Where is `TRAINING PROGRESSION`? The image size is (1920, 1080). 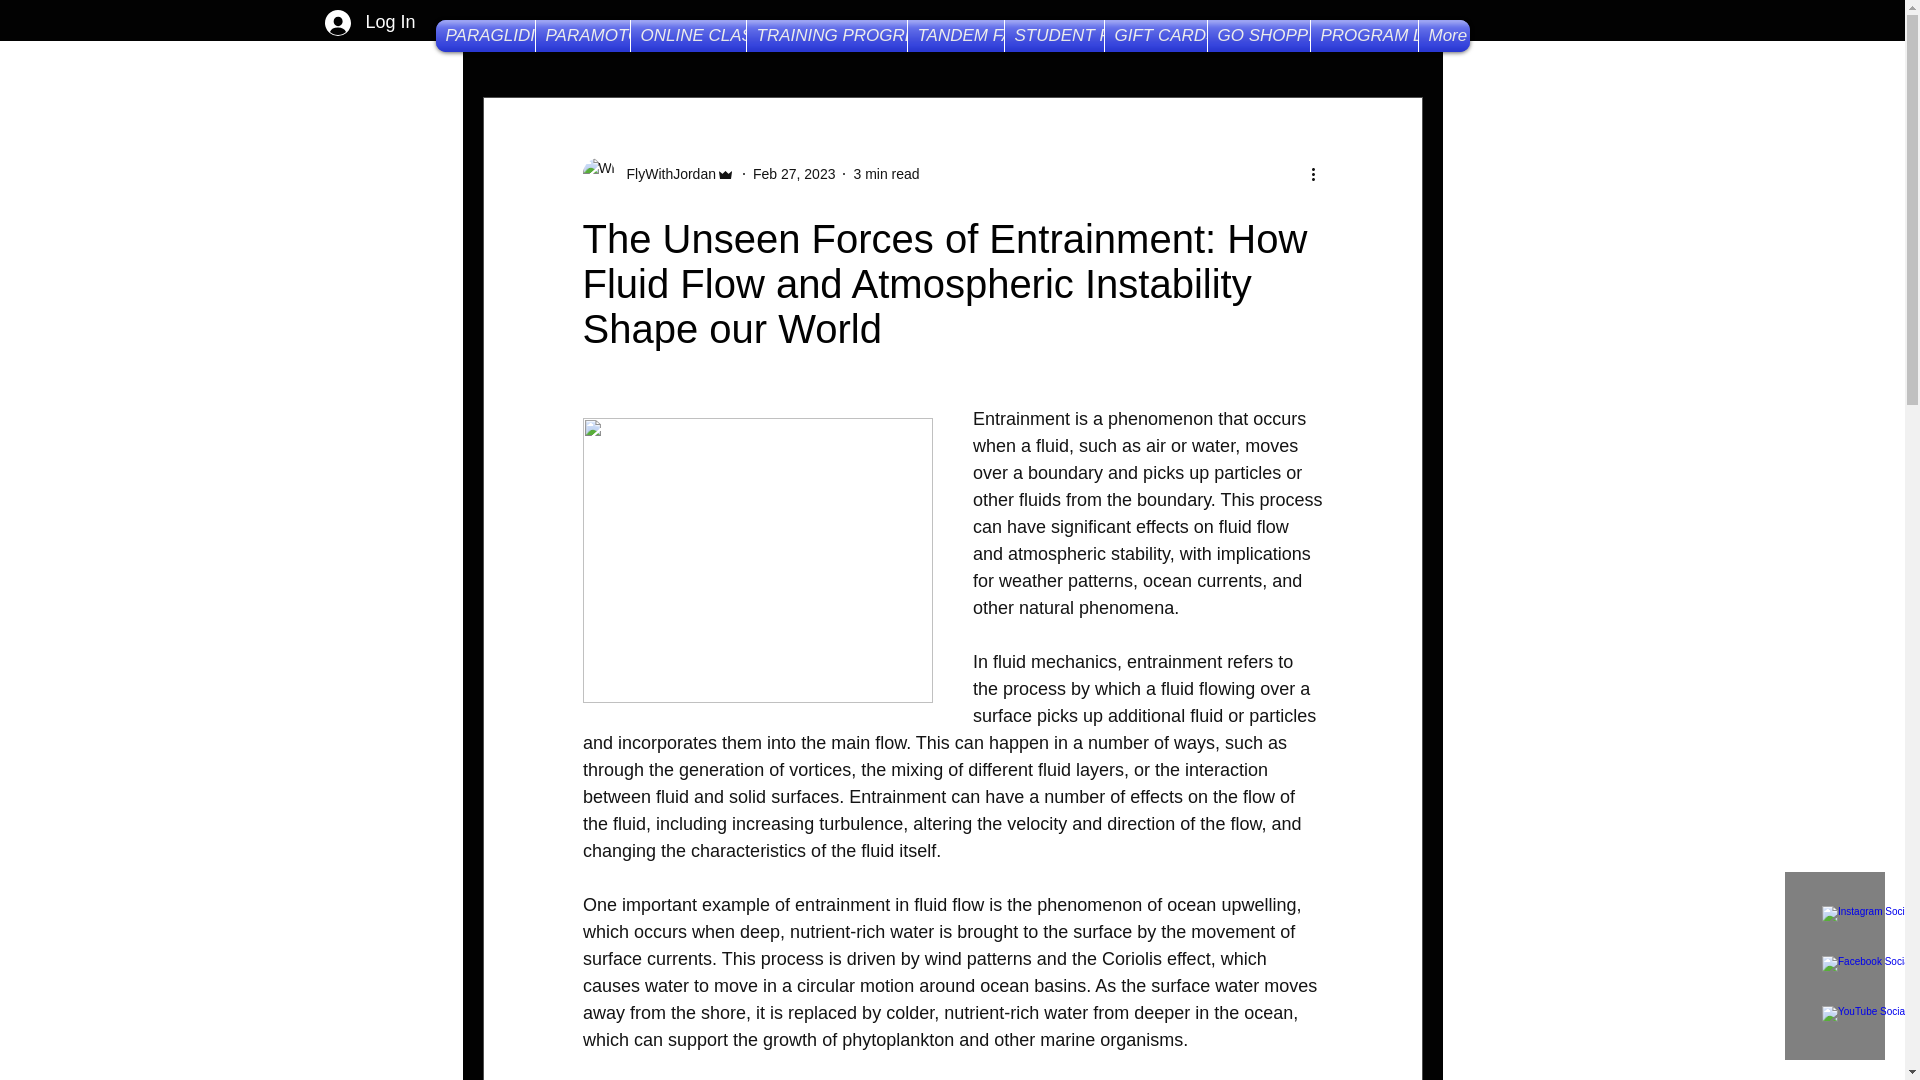 TRAINING PROGRESSION is located at coordinates (826, 36).